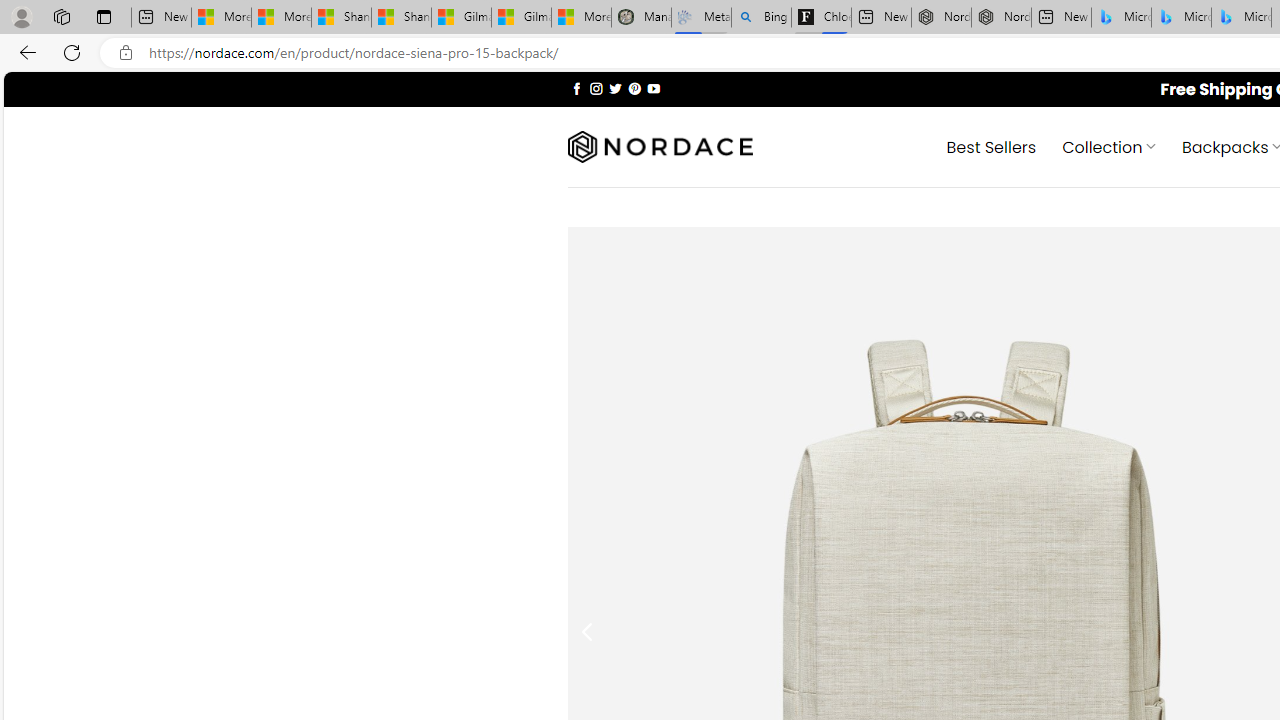  I want to click on  Best Sellers, so click(990, 146).